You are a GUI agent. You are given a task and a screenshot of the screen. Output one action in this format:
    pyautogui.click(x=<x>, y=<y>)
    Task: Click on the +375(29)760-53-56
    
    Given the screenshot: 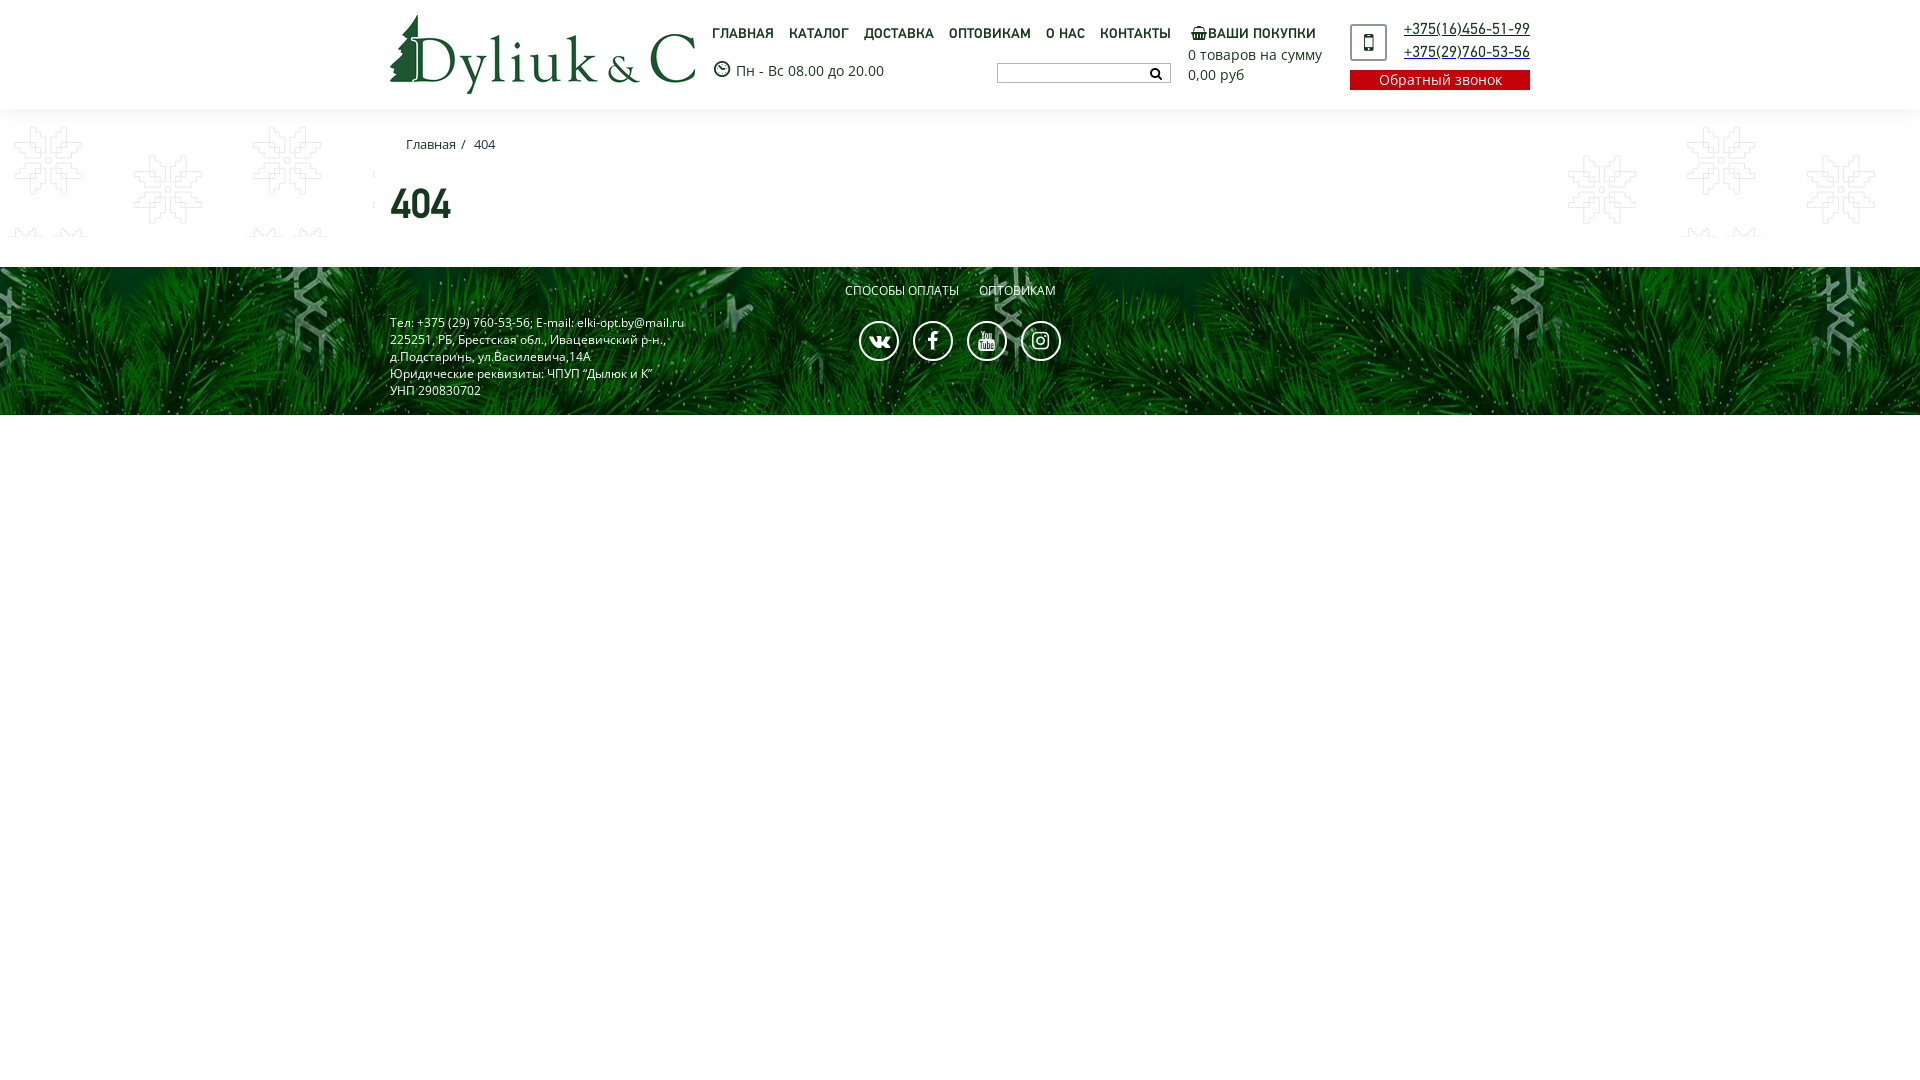 What is the action you would take?
    pyautogui.click(x=1467, y=53)
    